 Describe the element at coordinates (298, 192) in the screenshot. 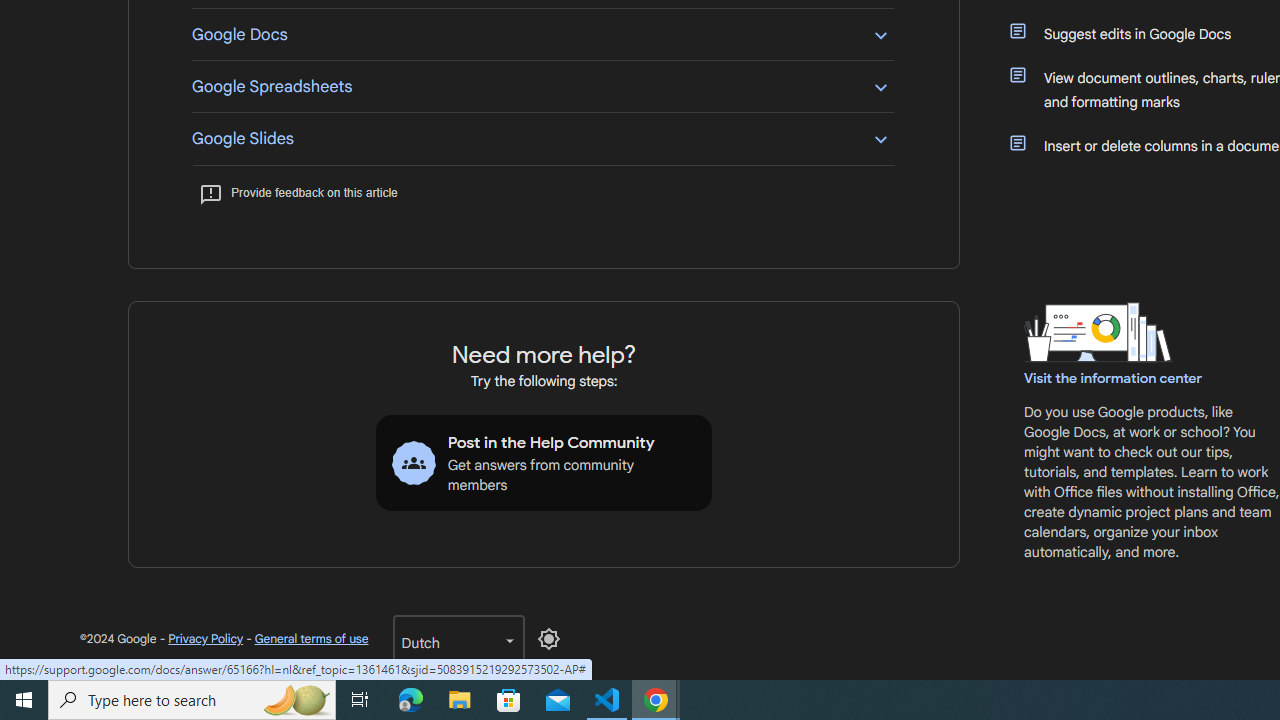

I see `Provide feedback on this article` at that location.